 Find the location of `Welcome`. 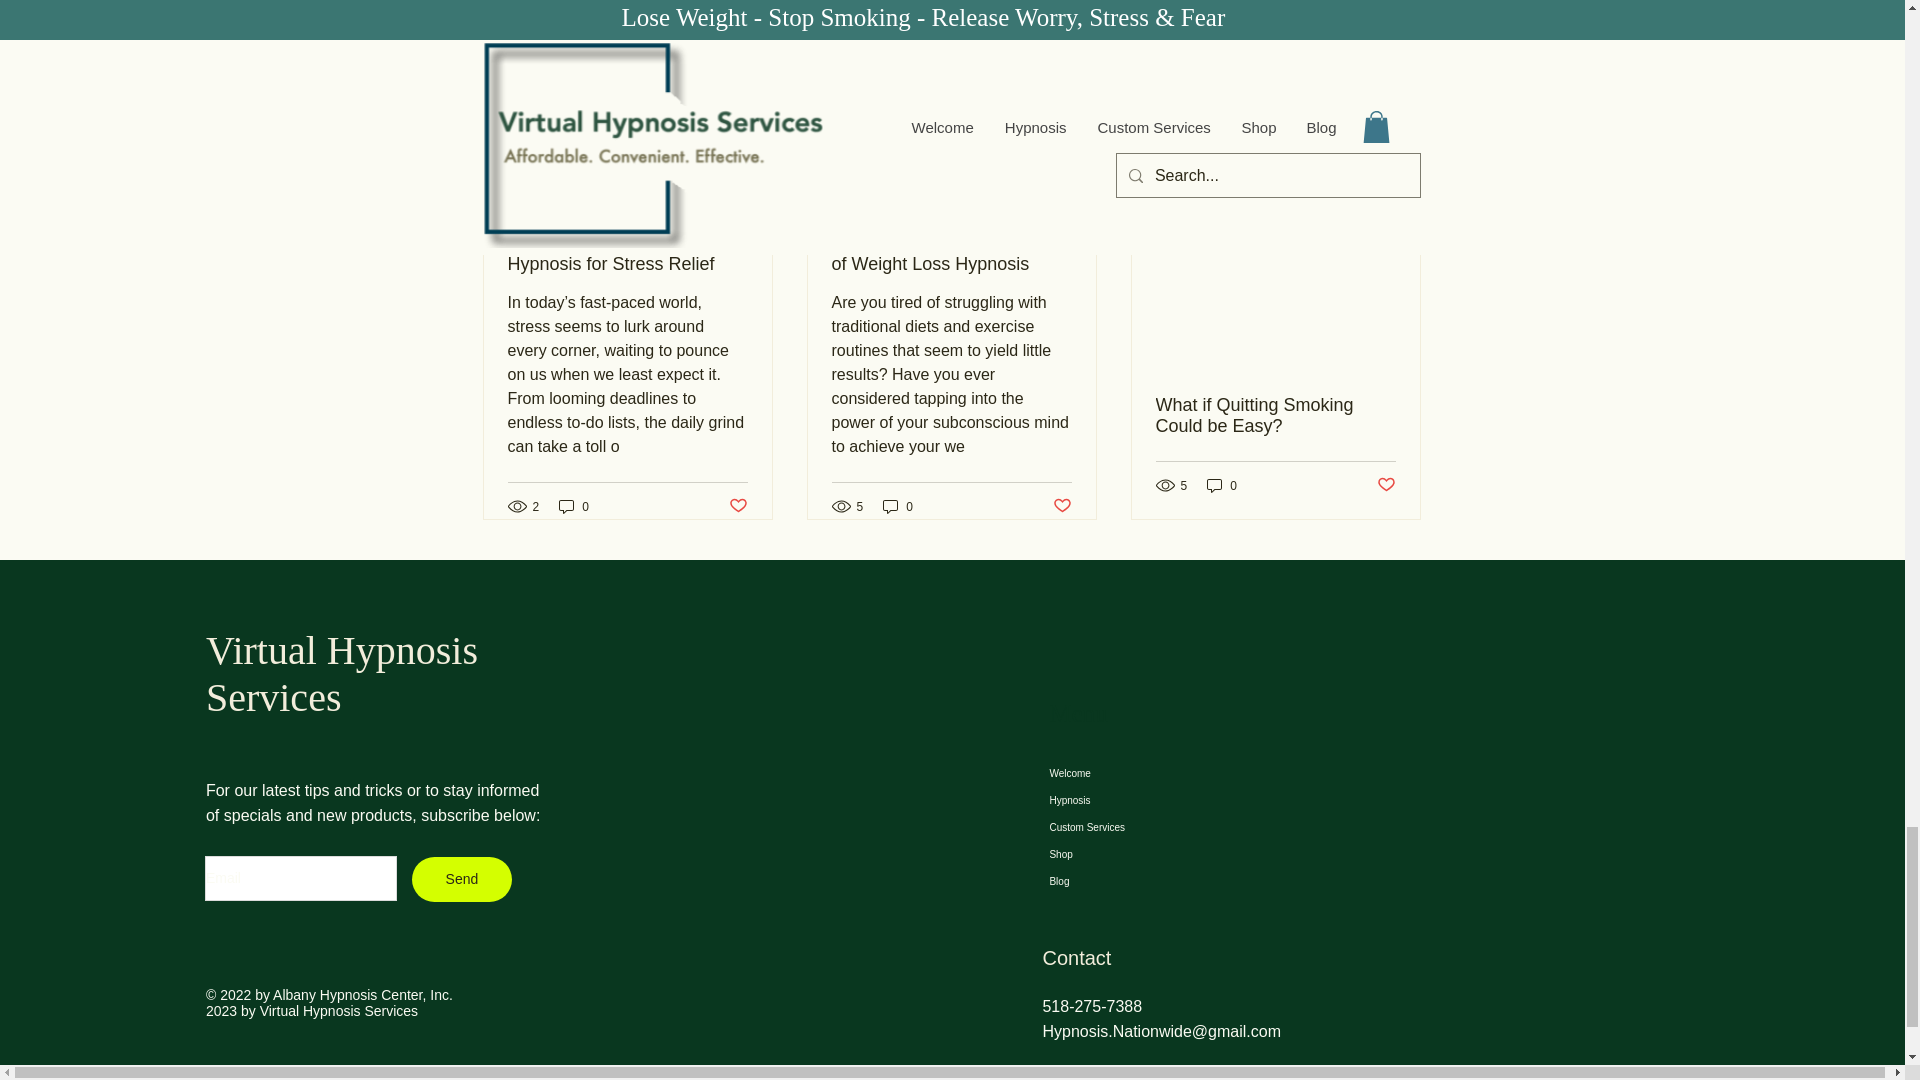

Welcome is located at coordinates (1137, 774).